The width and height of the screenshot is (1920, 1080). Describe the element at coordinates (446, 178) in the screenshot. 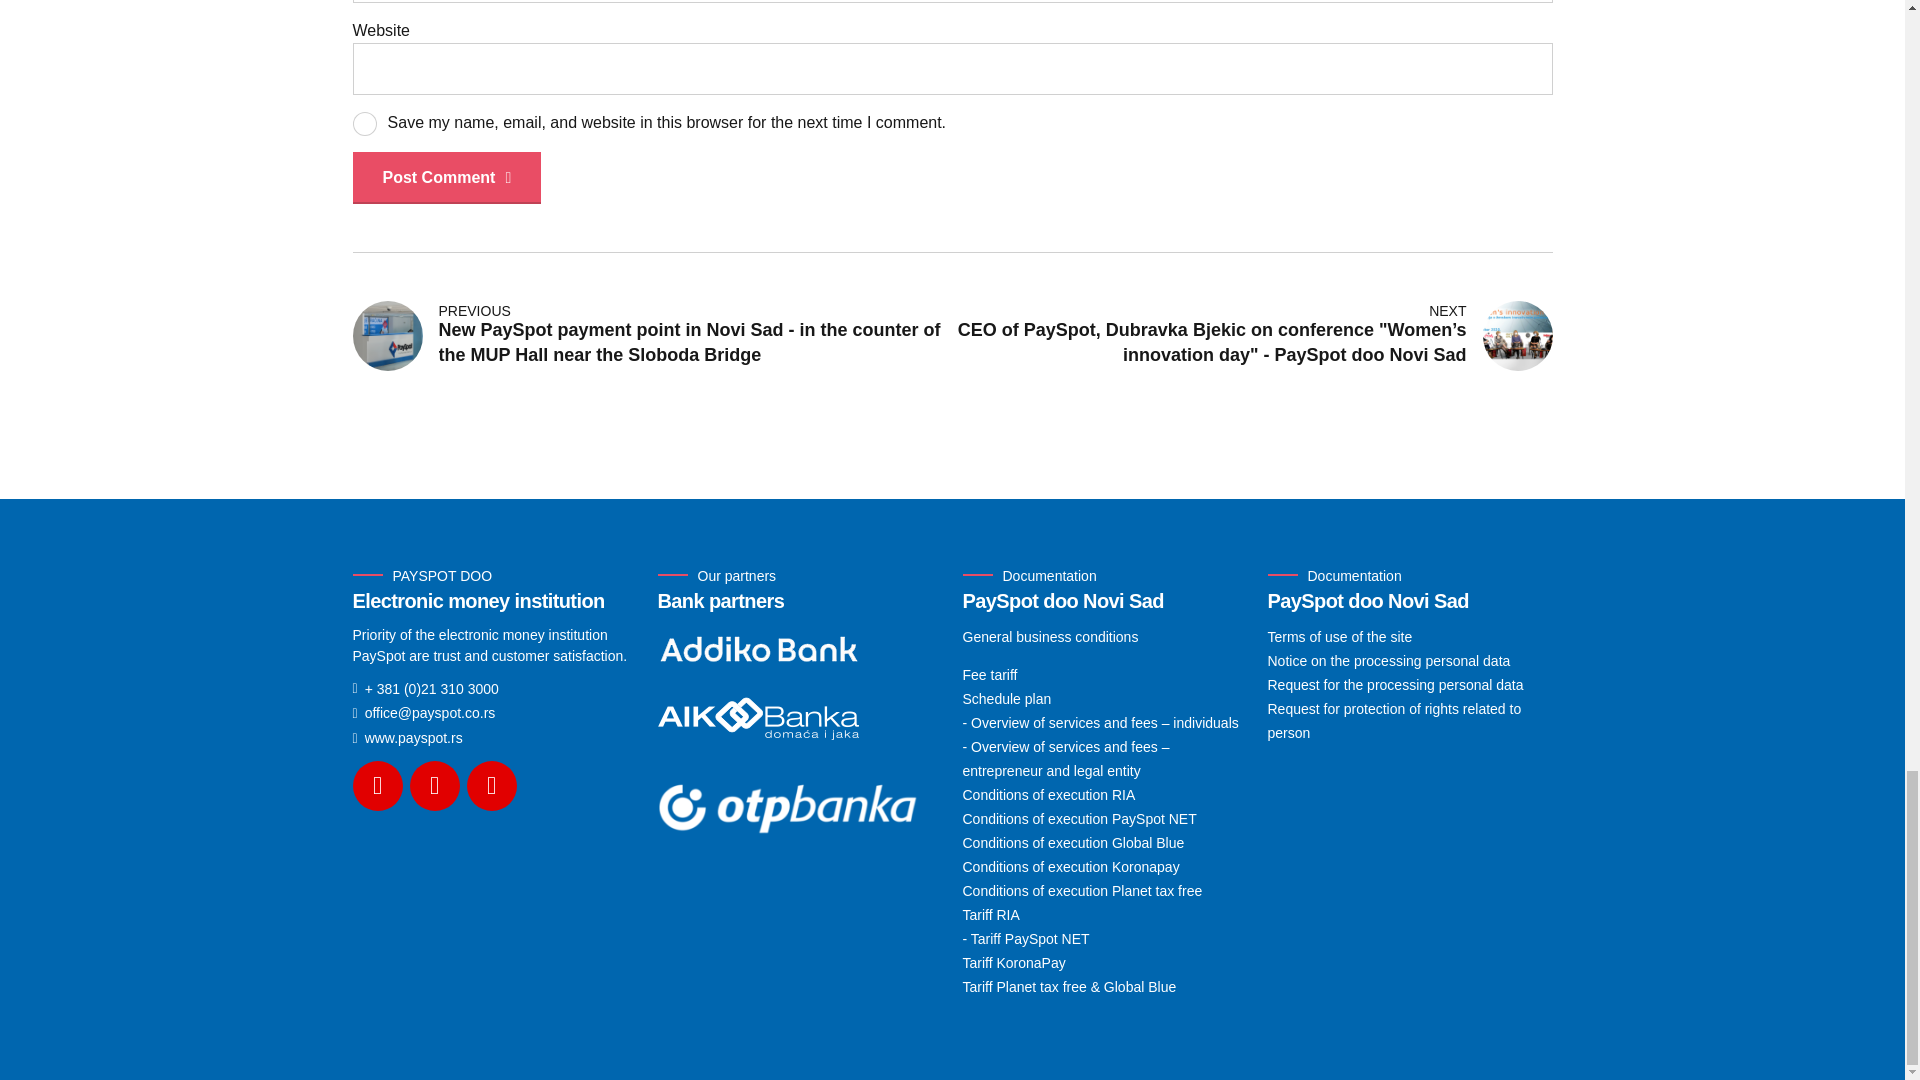

I see `Post Comment` at that location.